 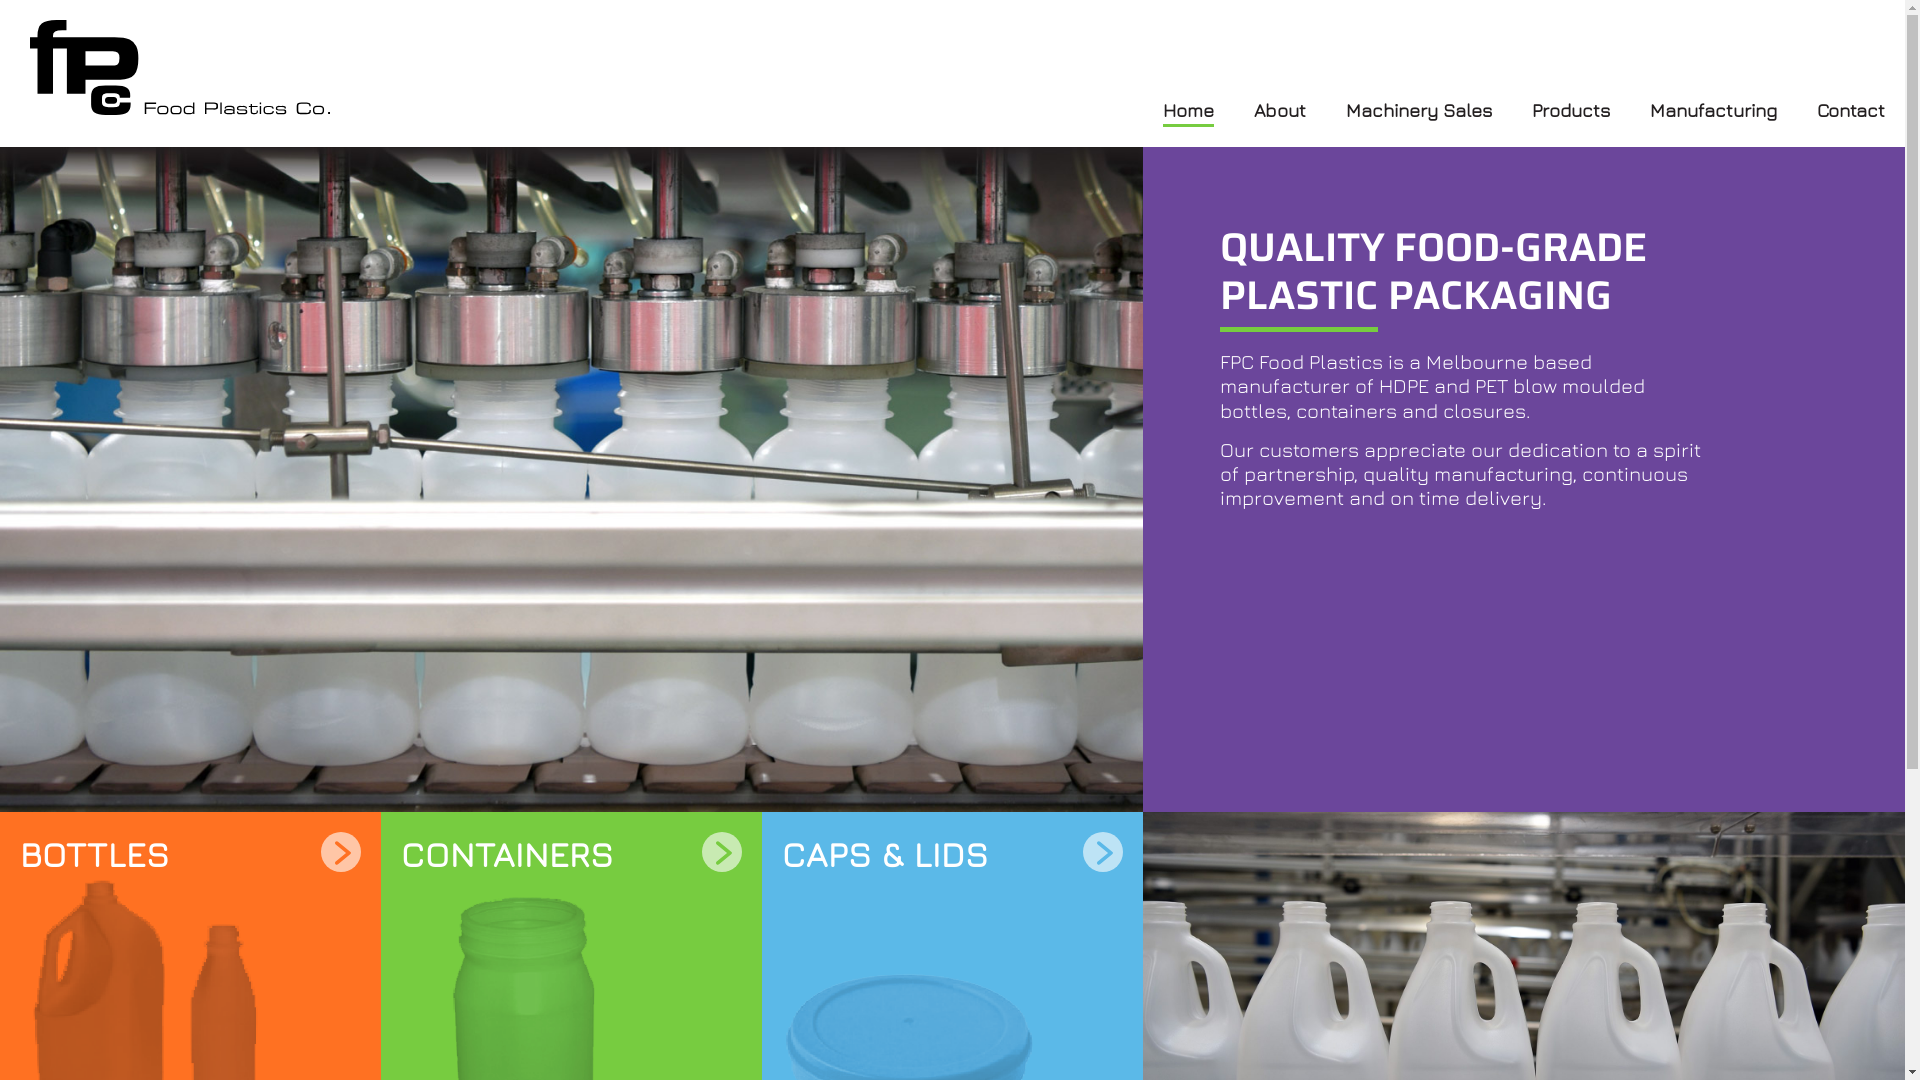 What do you see at coordinates (180, 68) in the screenshot?
I see `Food Plastics` at bounding box center [180, 68].